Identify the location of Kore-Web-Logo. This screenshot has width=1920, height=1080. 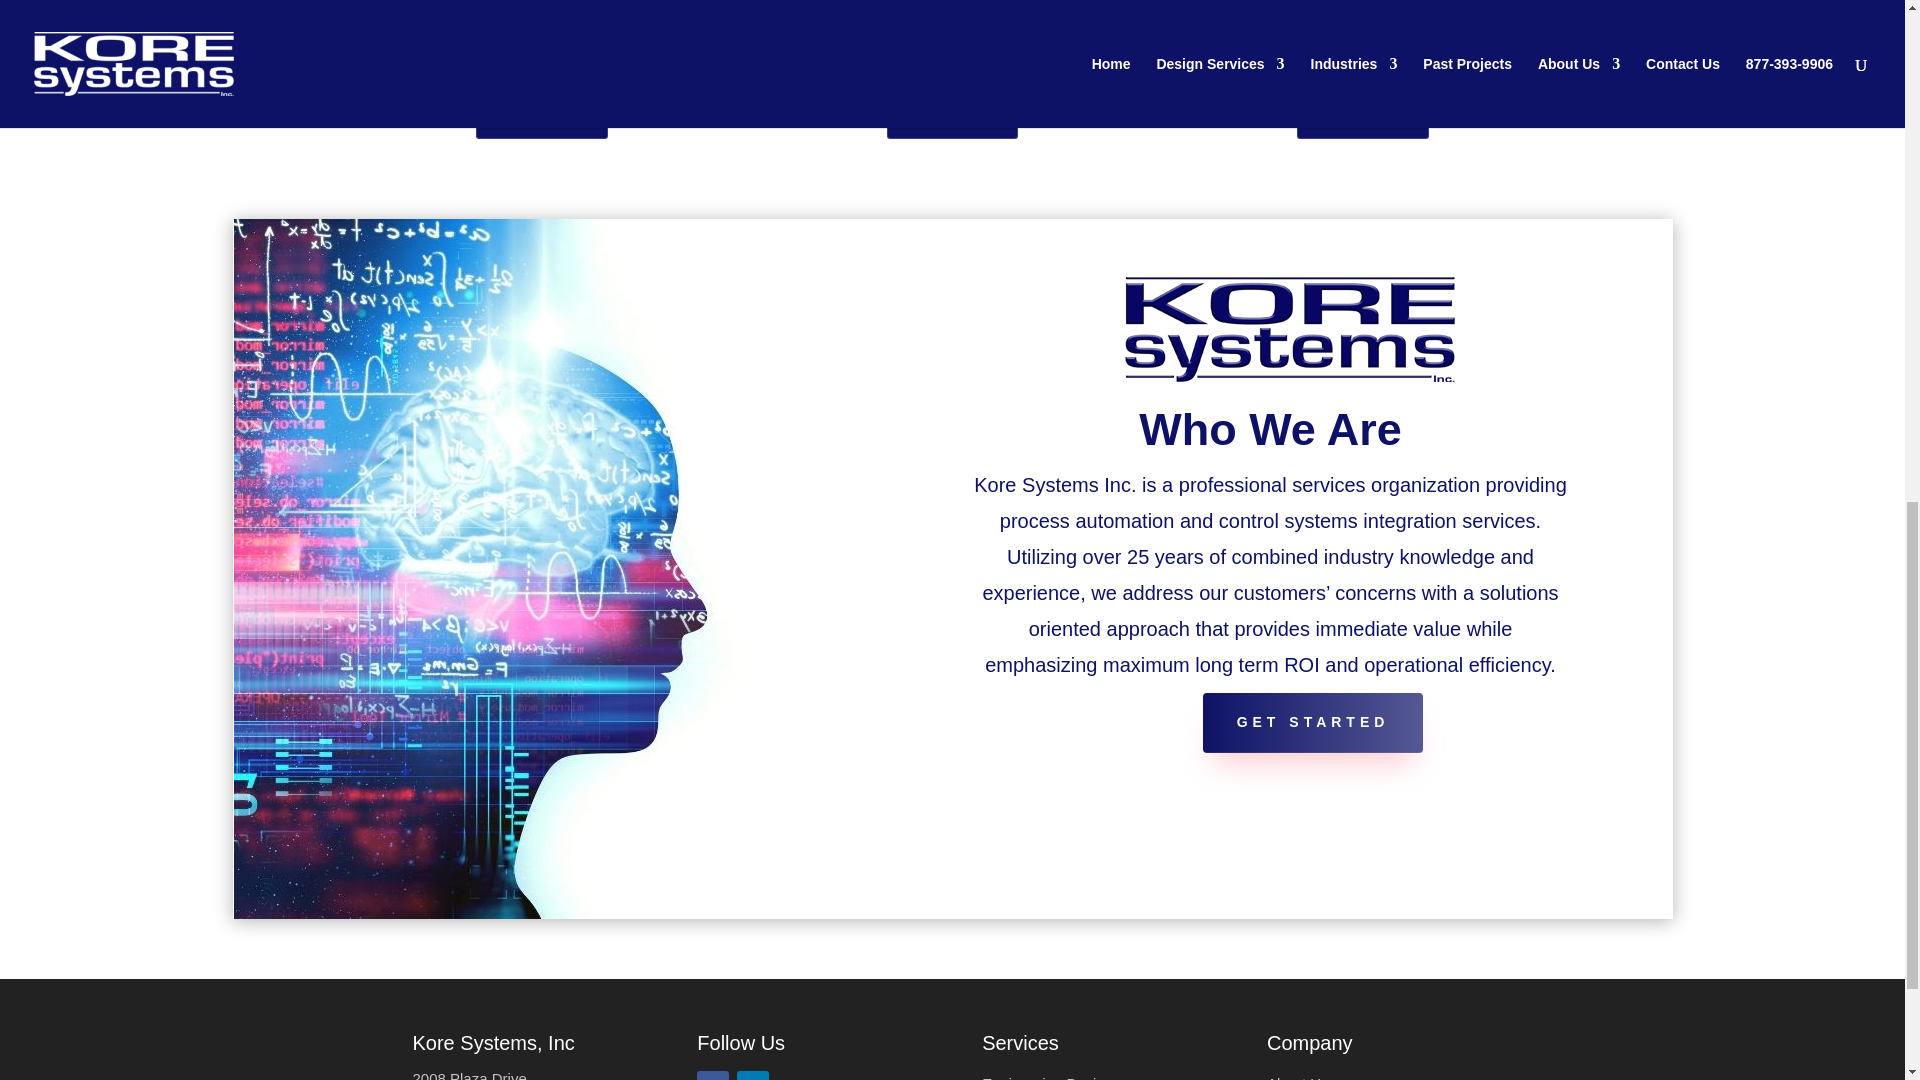
(1290, 329).